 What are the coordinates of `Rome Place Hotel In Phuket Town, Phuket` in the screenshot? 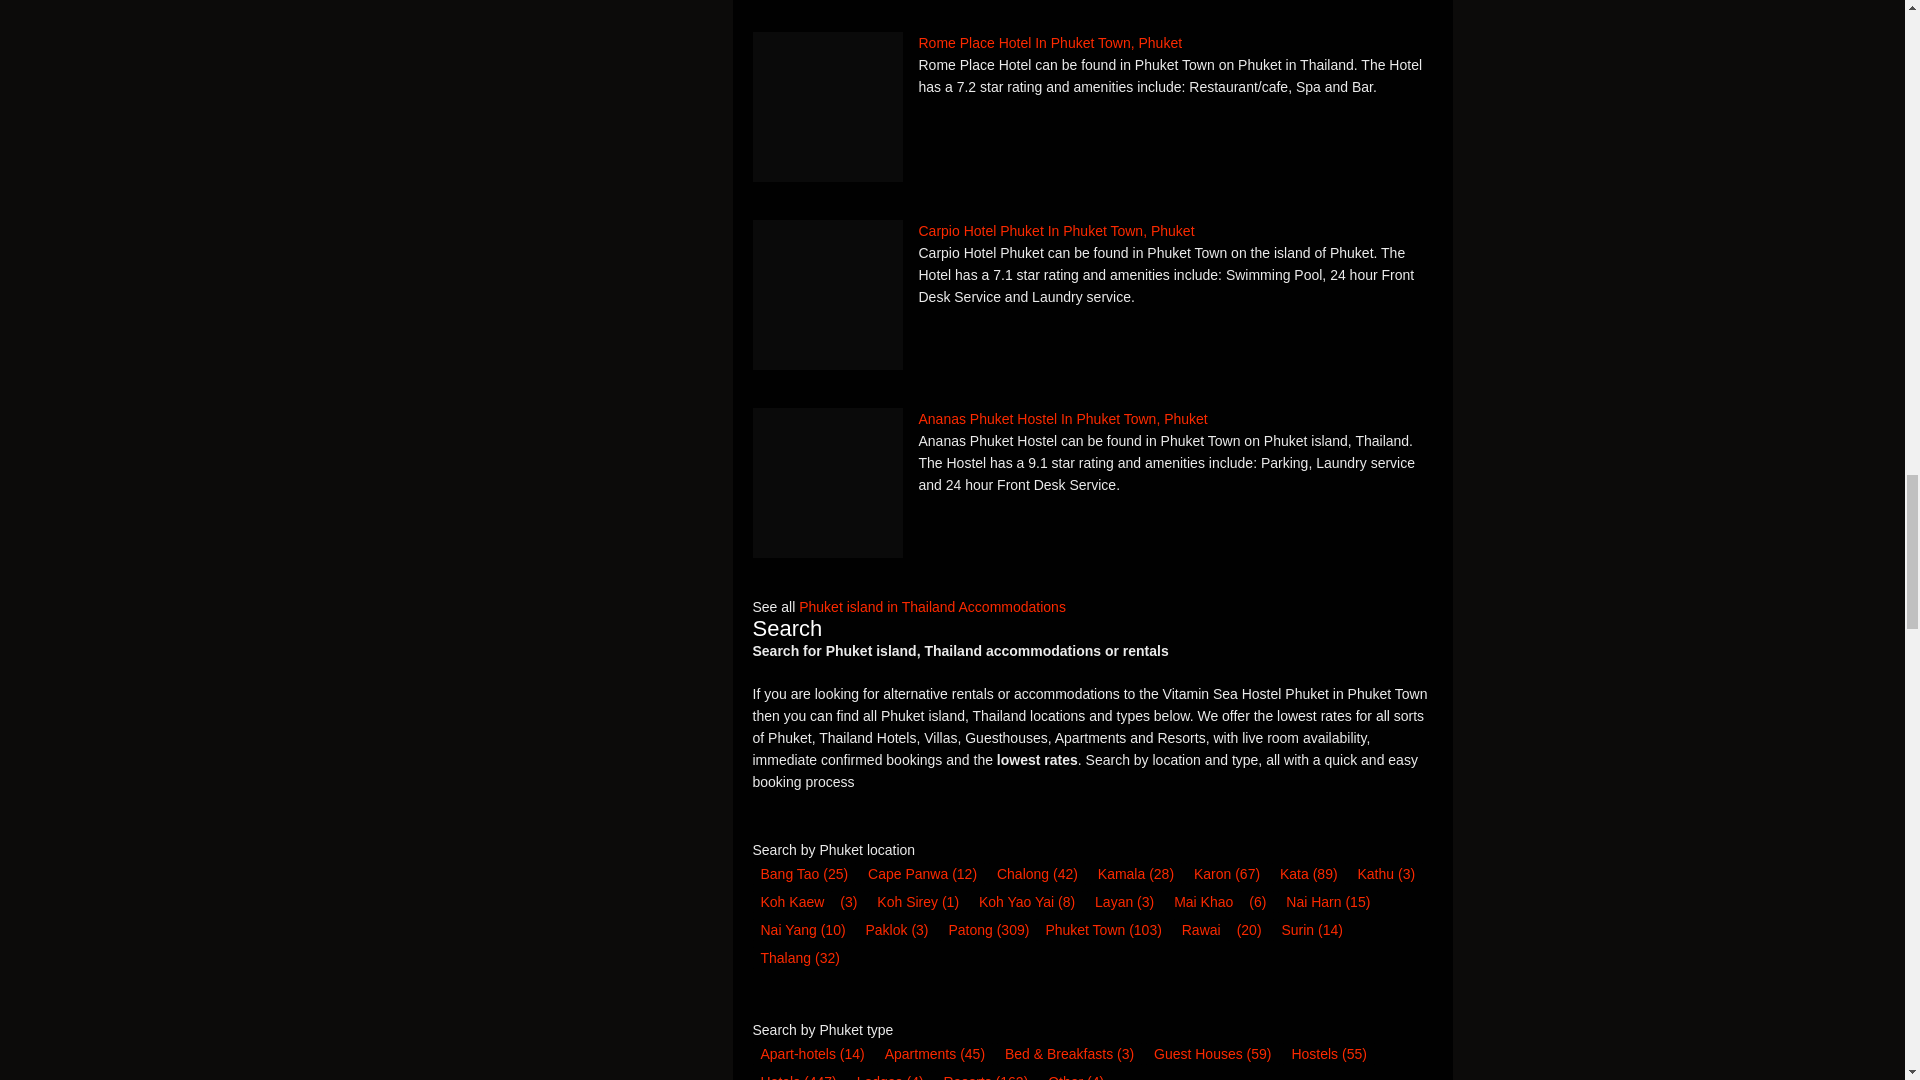 It's located at (1092, 43).